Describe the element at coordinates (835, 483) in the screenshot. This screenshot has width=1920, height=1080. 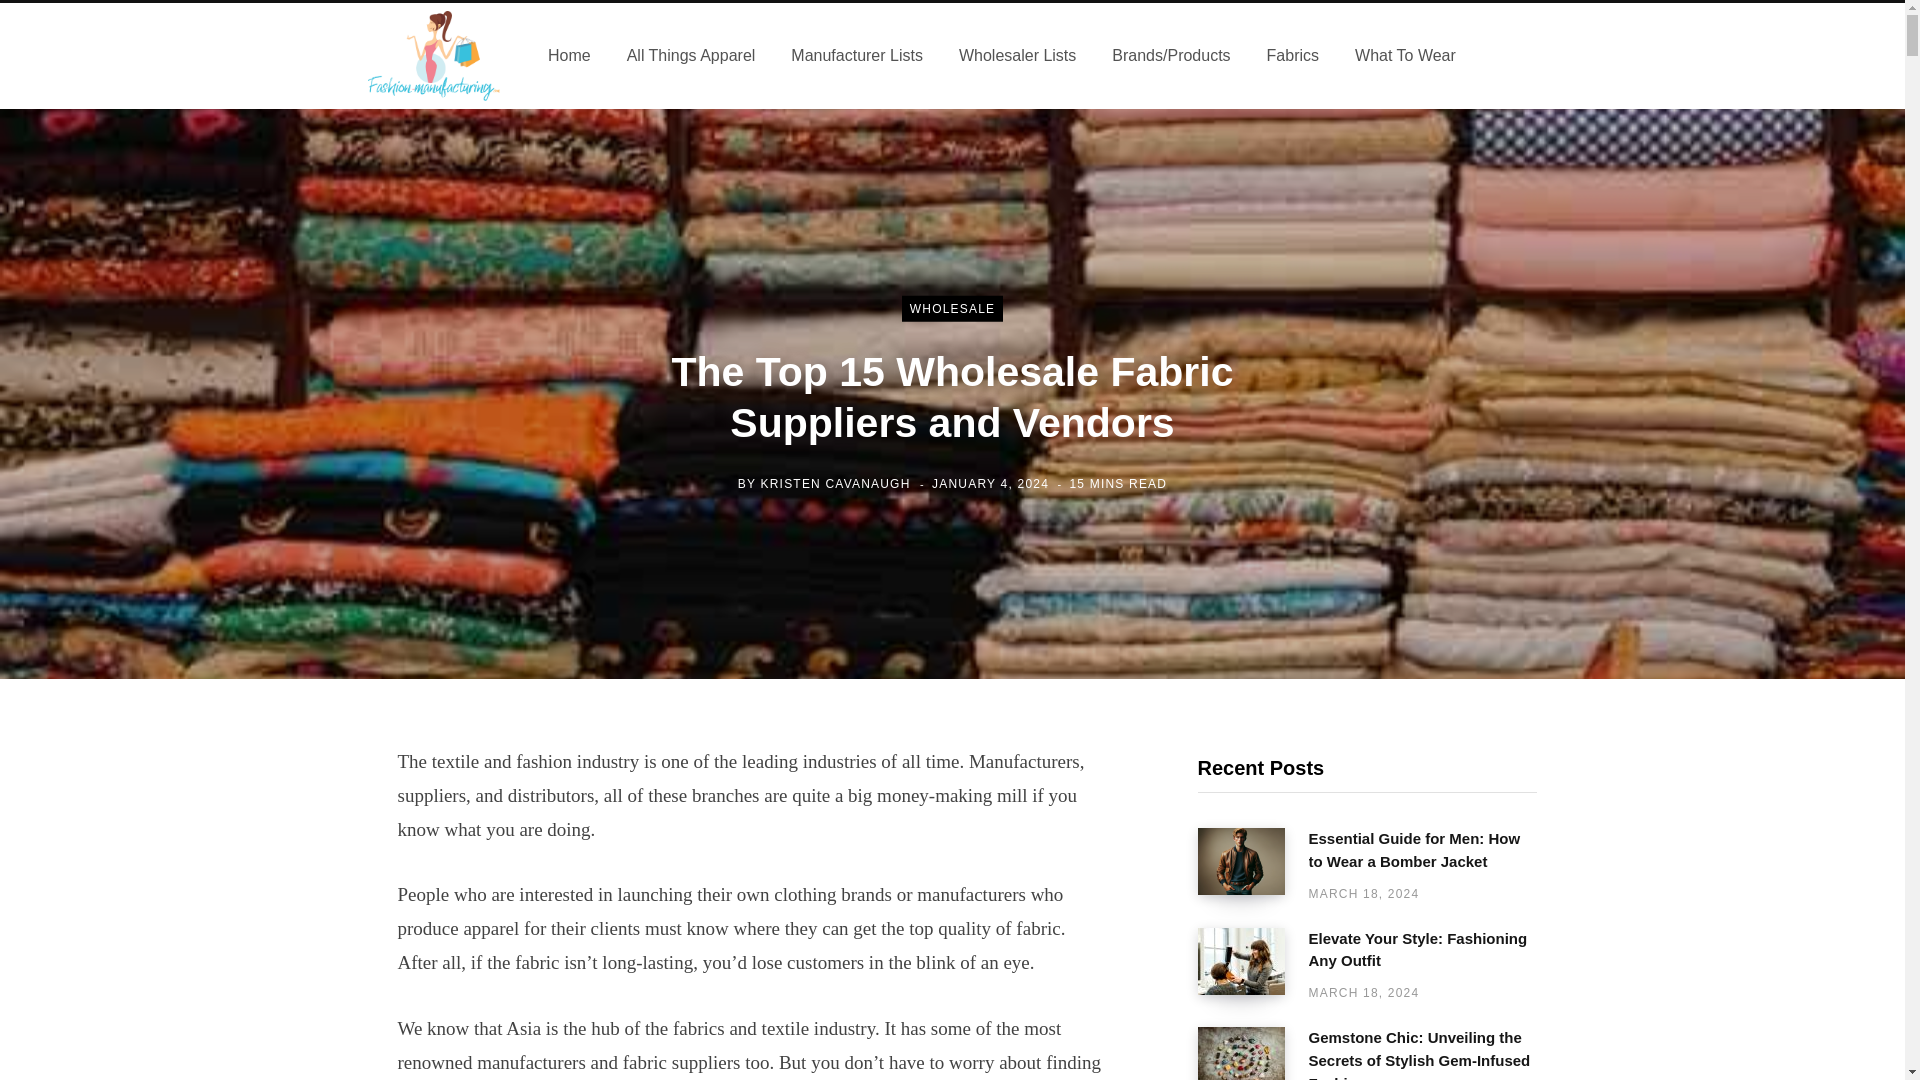
I see `Posts by Kristen Cavanaugh` at that location.